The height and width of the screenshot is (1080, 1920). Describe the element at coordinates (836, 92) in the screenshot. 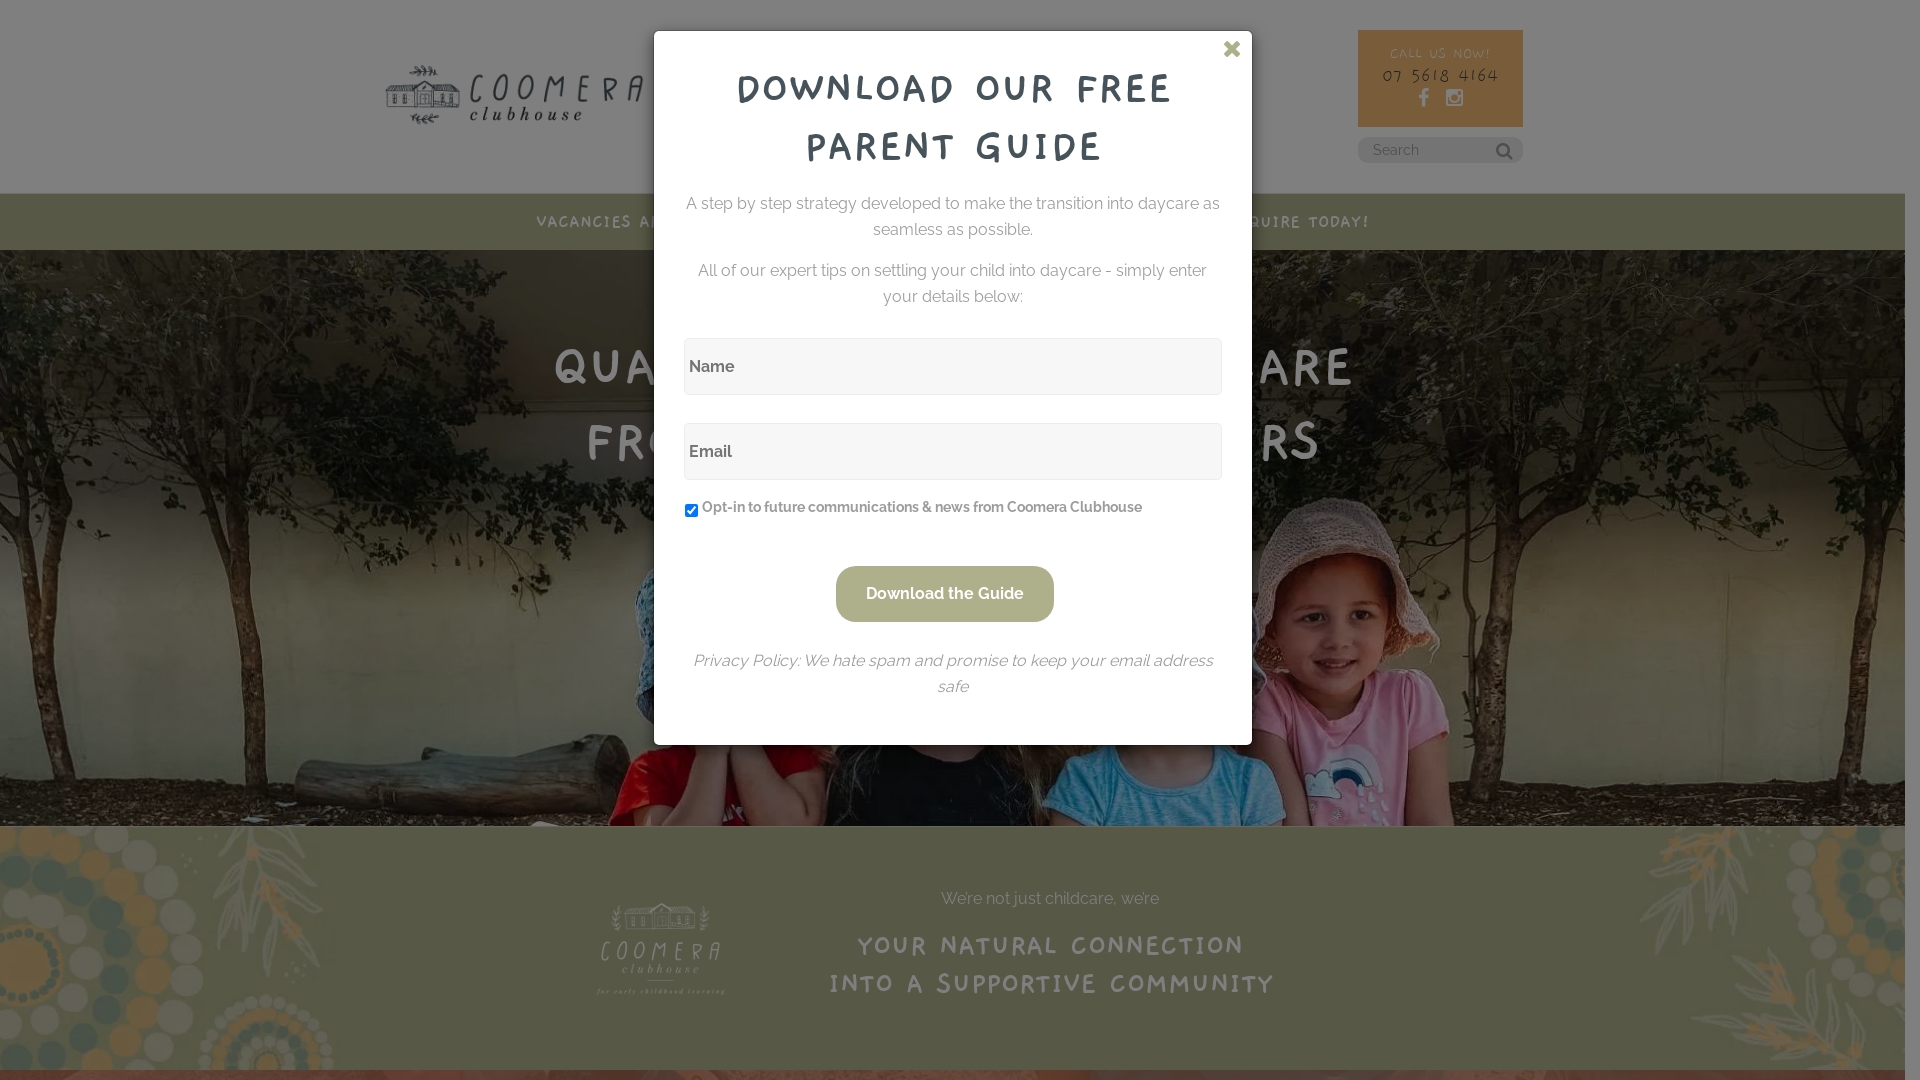

I see `programs` at that location.